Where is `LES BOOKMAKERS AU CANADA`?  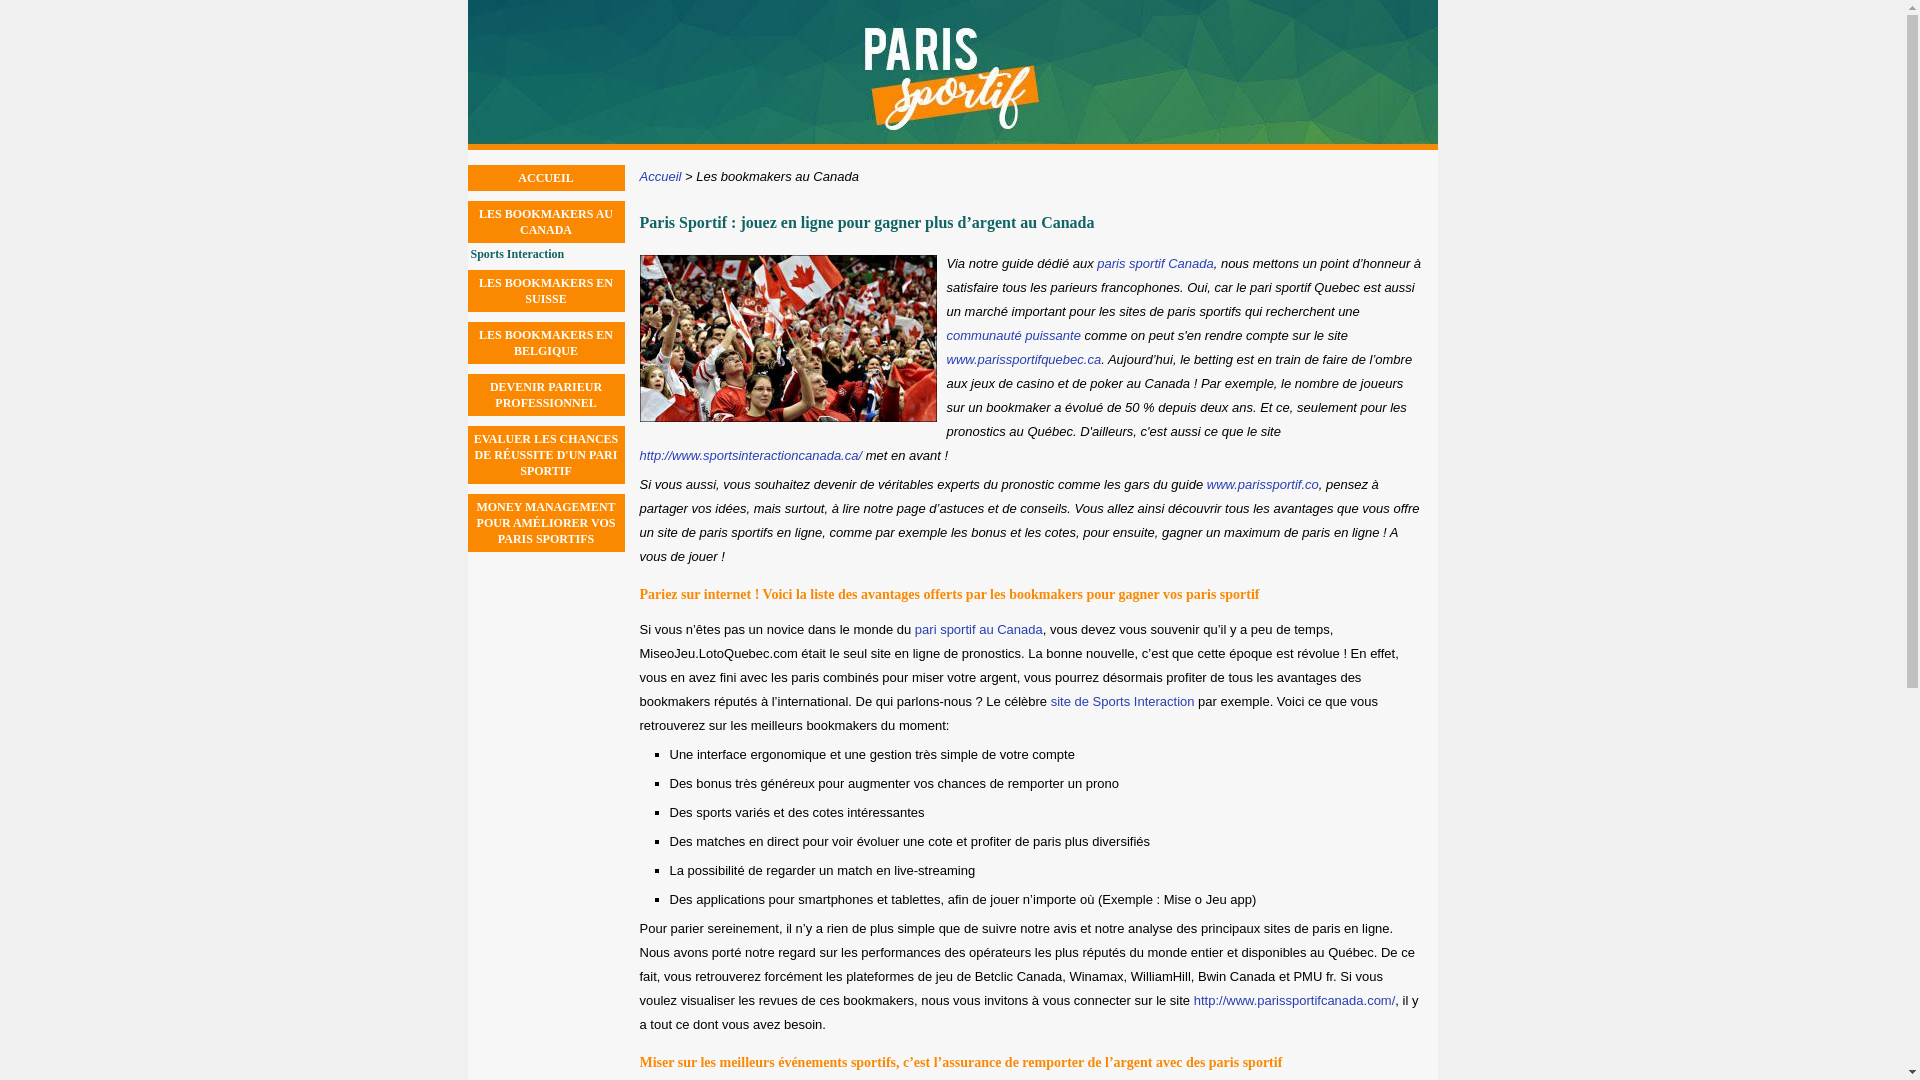 LES BOOKMAKERS AU CANADA is located at coordinates (546, 222).